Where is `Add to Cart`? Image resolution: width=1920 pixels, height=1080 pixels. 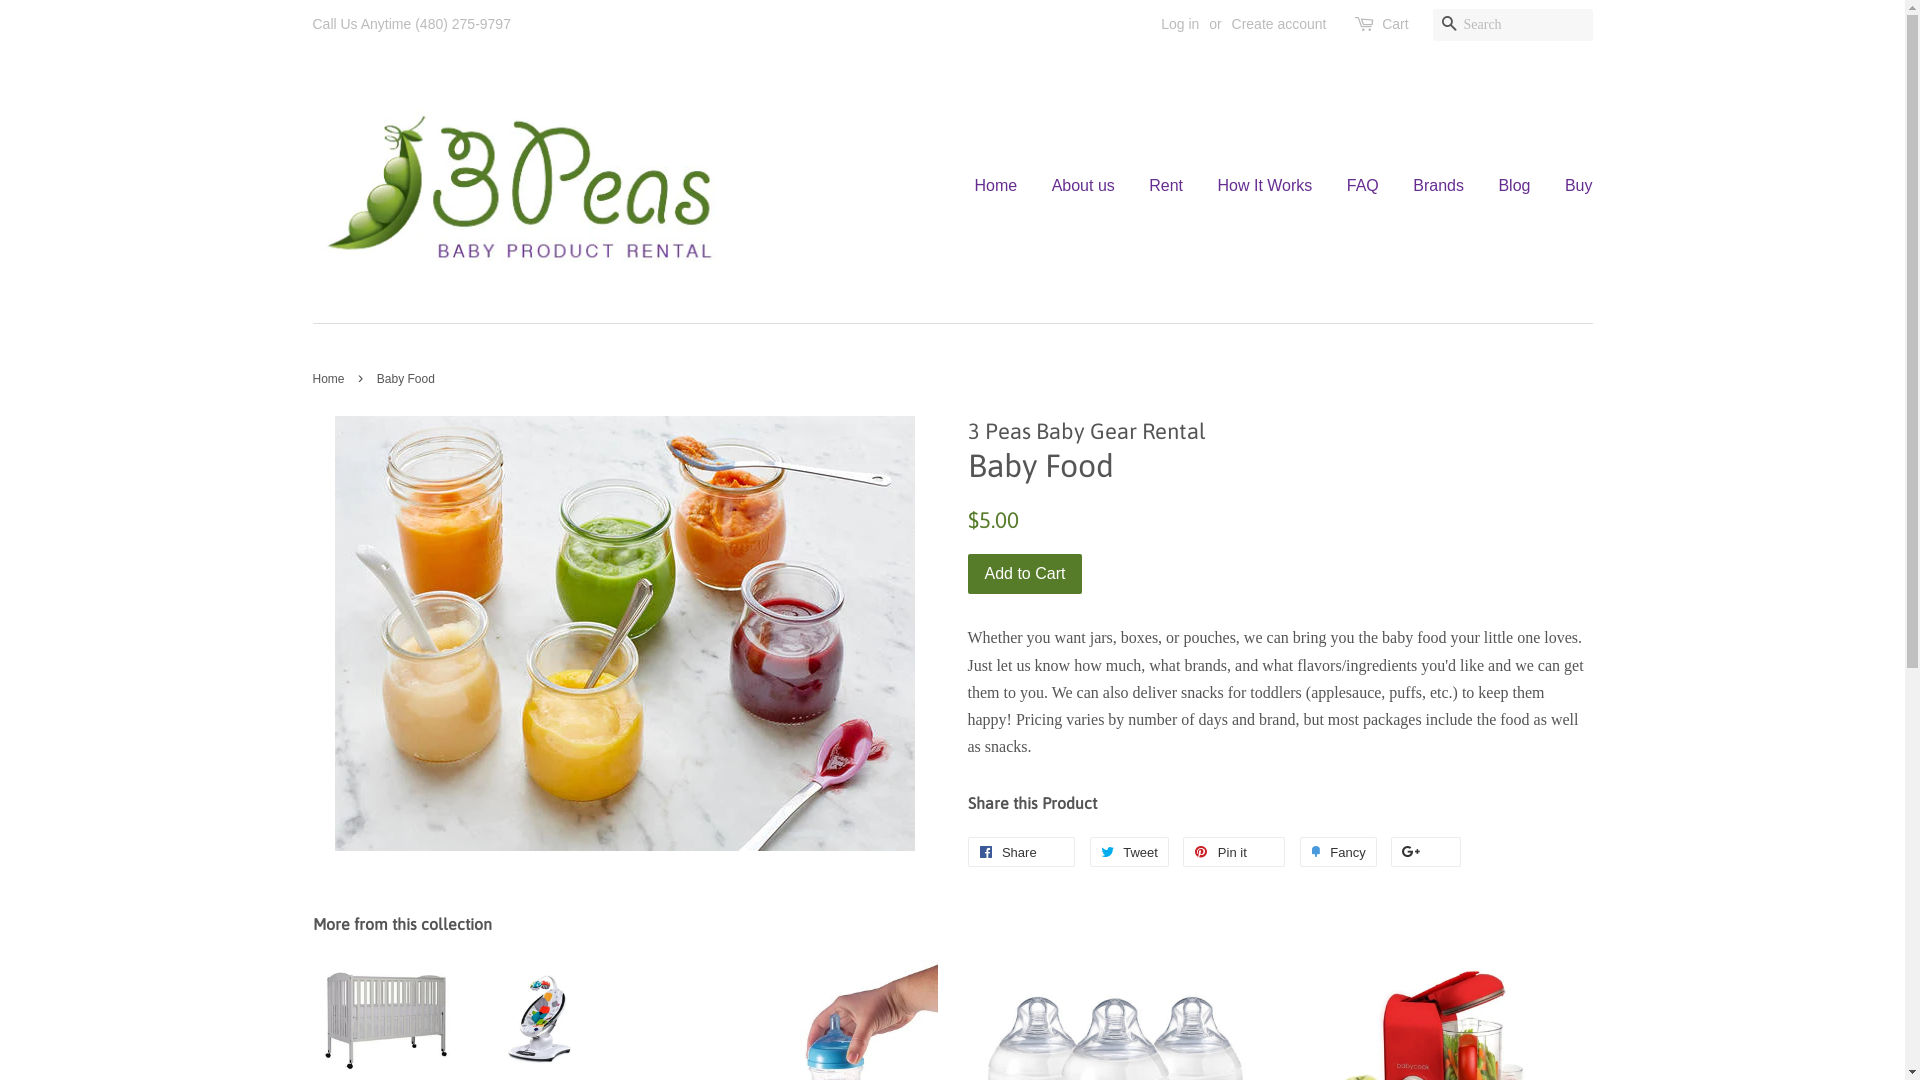
Add to Cart is located at coordinates (1026, 574).